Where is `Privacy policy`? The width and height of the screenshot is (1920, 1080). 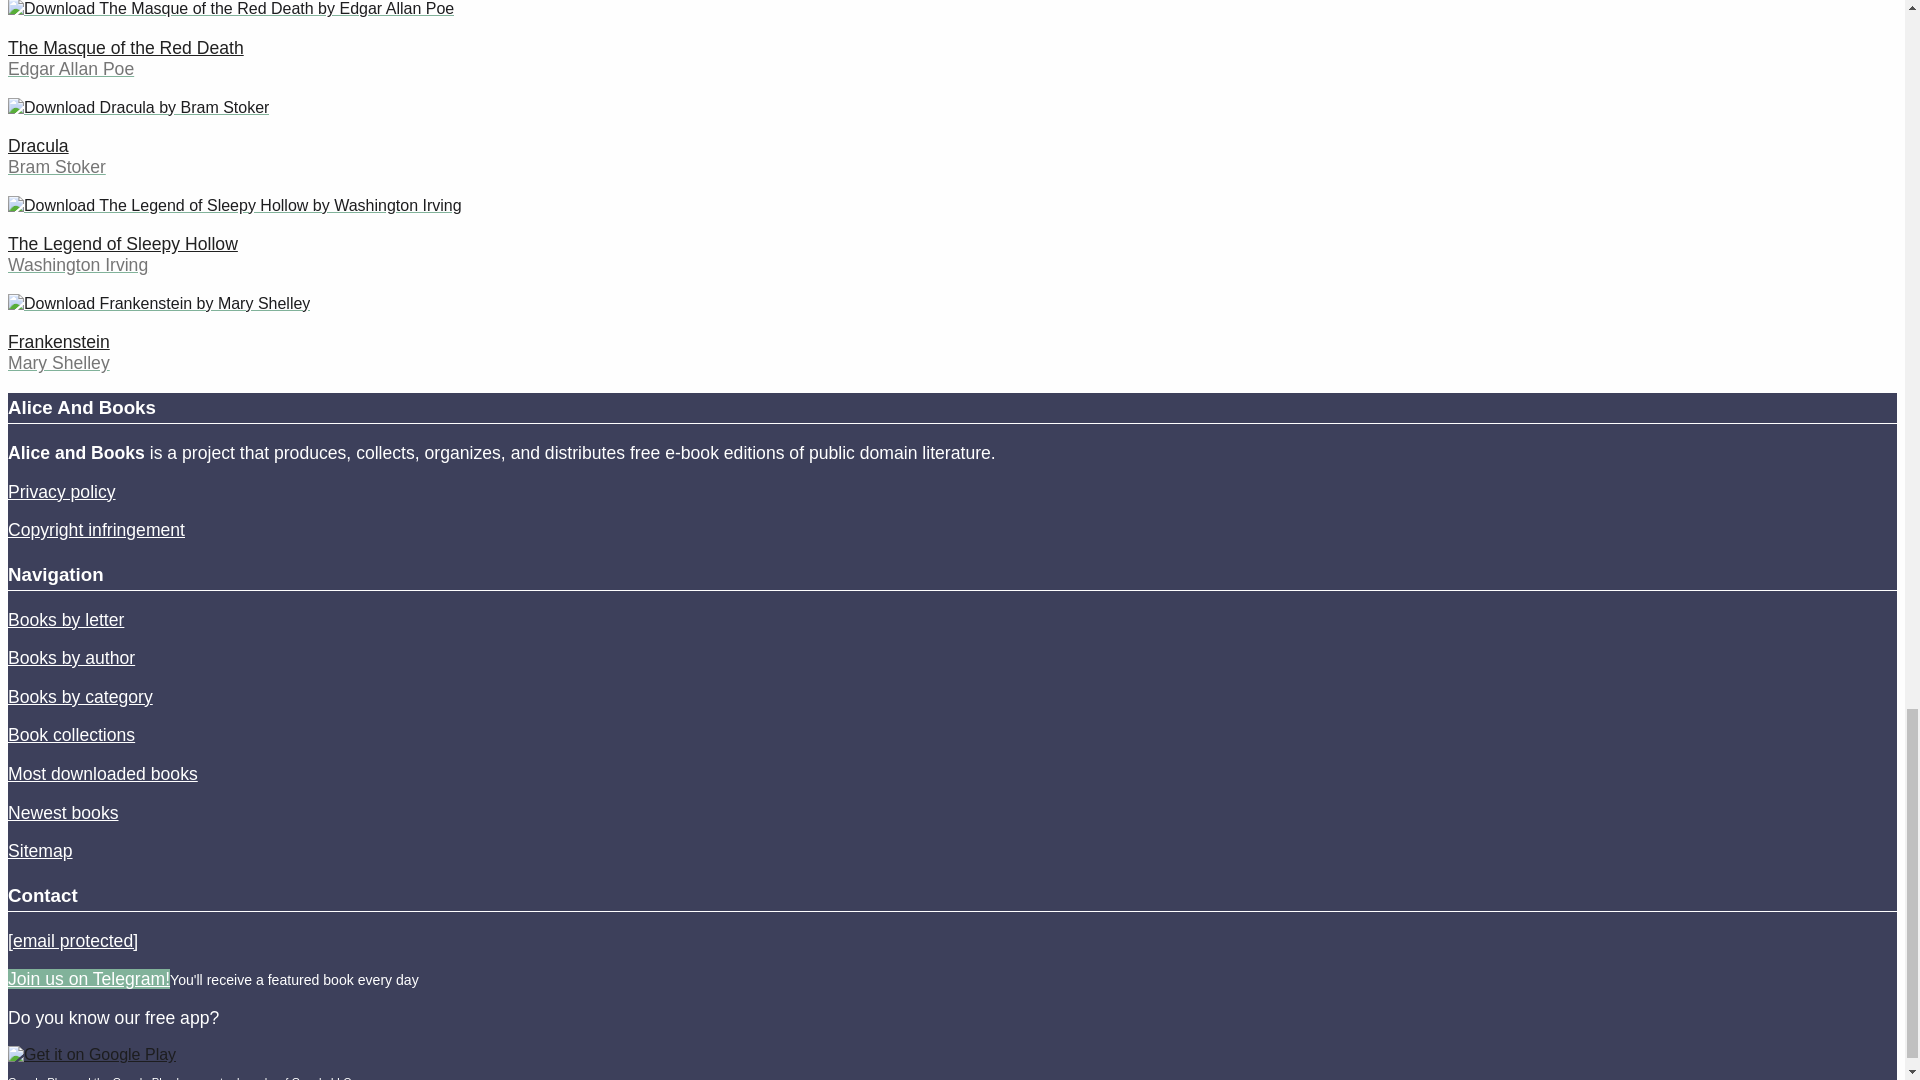
Privacy policy is located at coordinates (61, 490).